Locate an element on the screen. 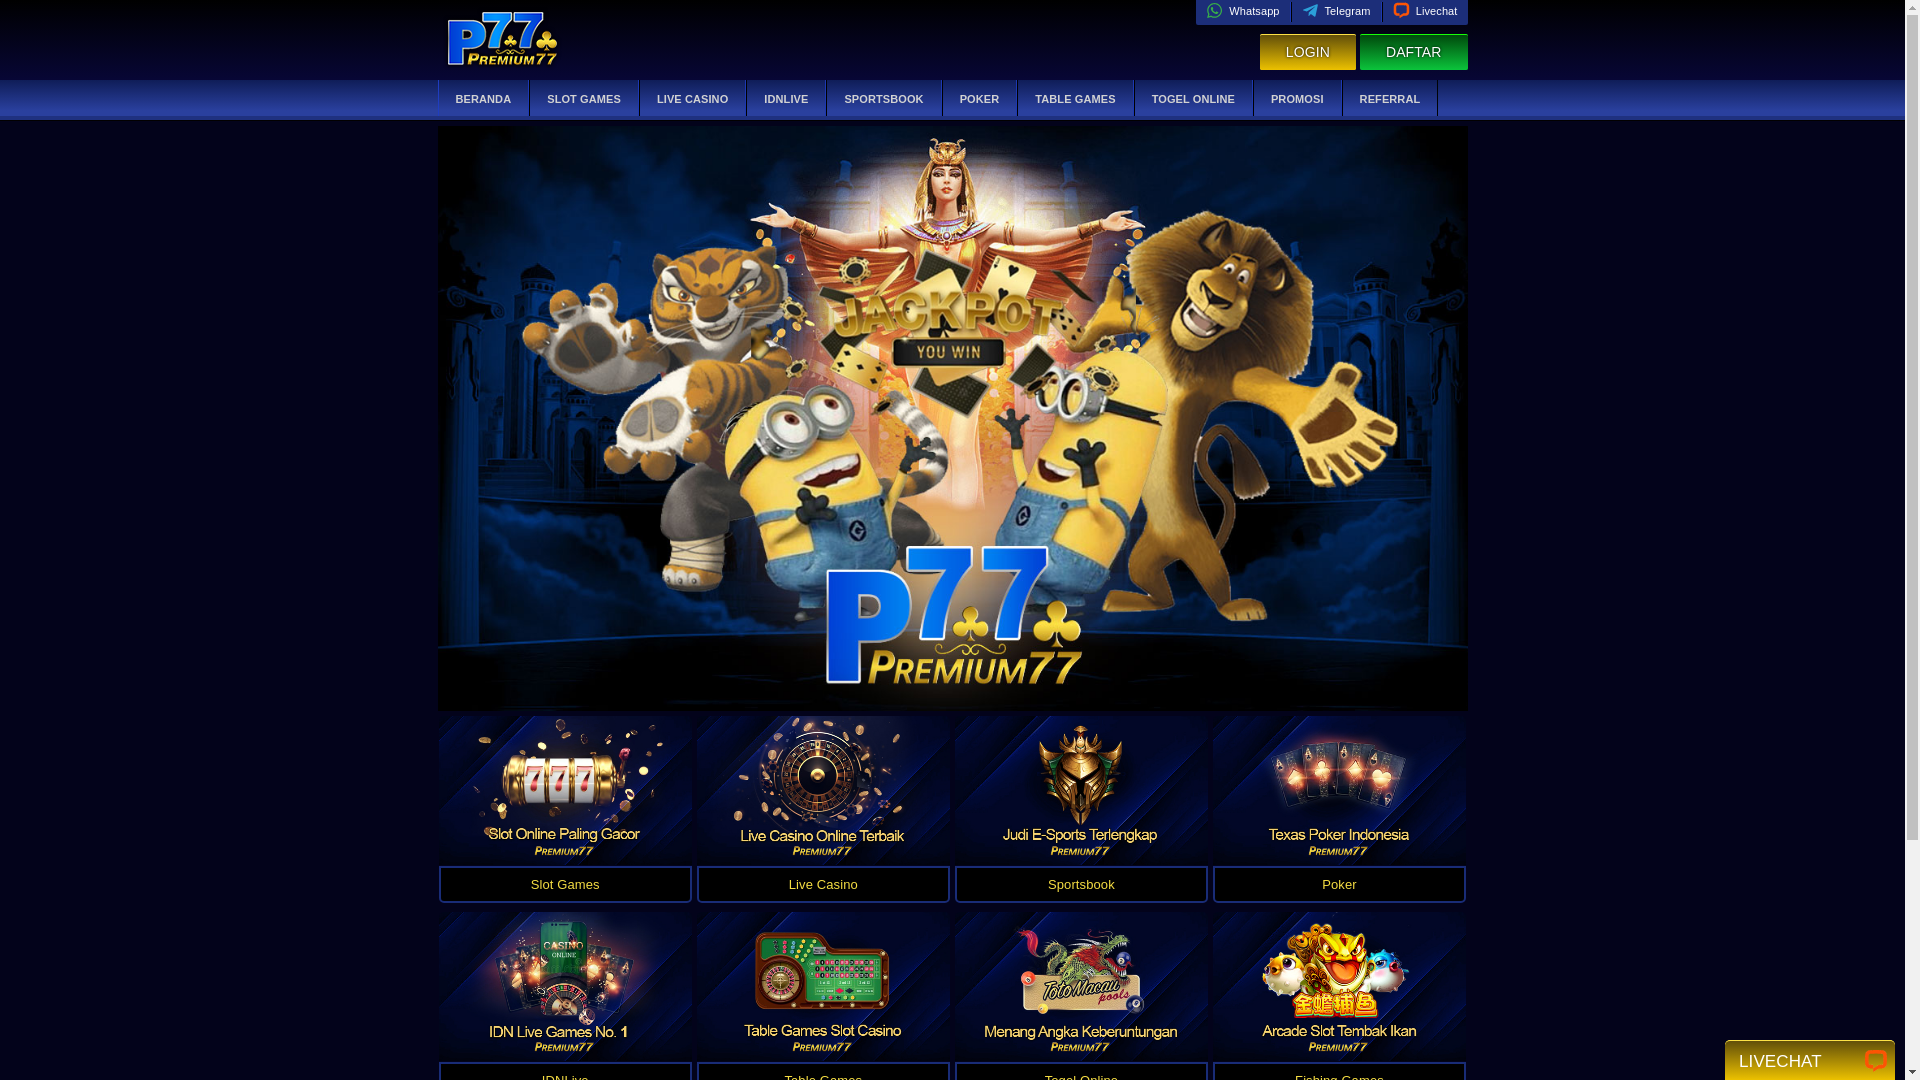 The height and width of the screenshot is (1080, 1920). IDNLIVE is located at coordinates (786, 99).